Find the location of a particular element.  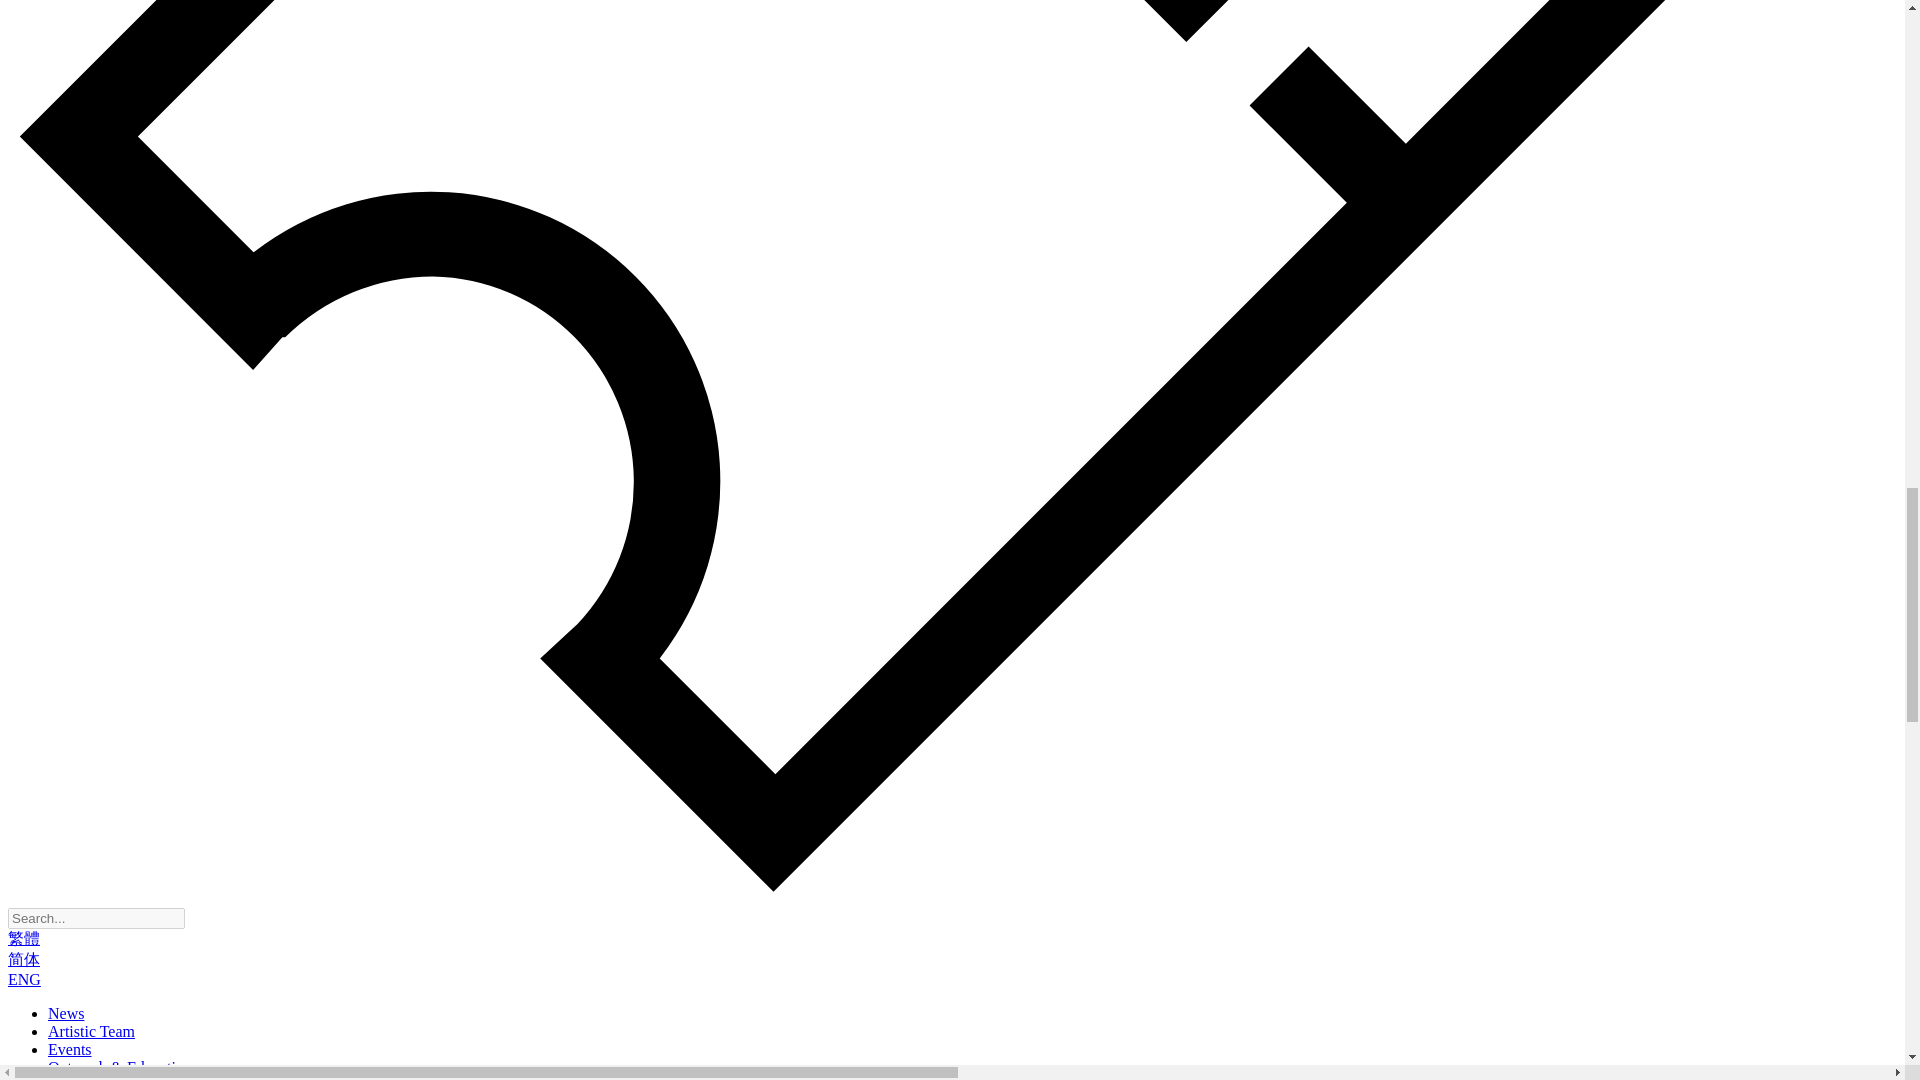

Media is located at coordinates (68, 1078).